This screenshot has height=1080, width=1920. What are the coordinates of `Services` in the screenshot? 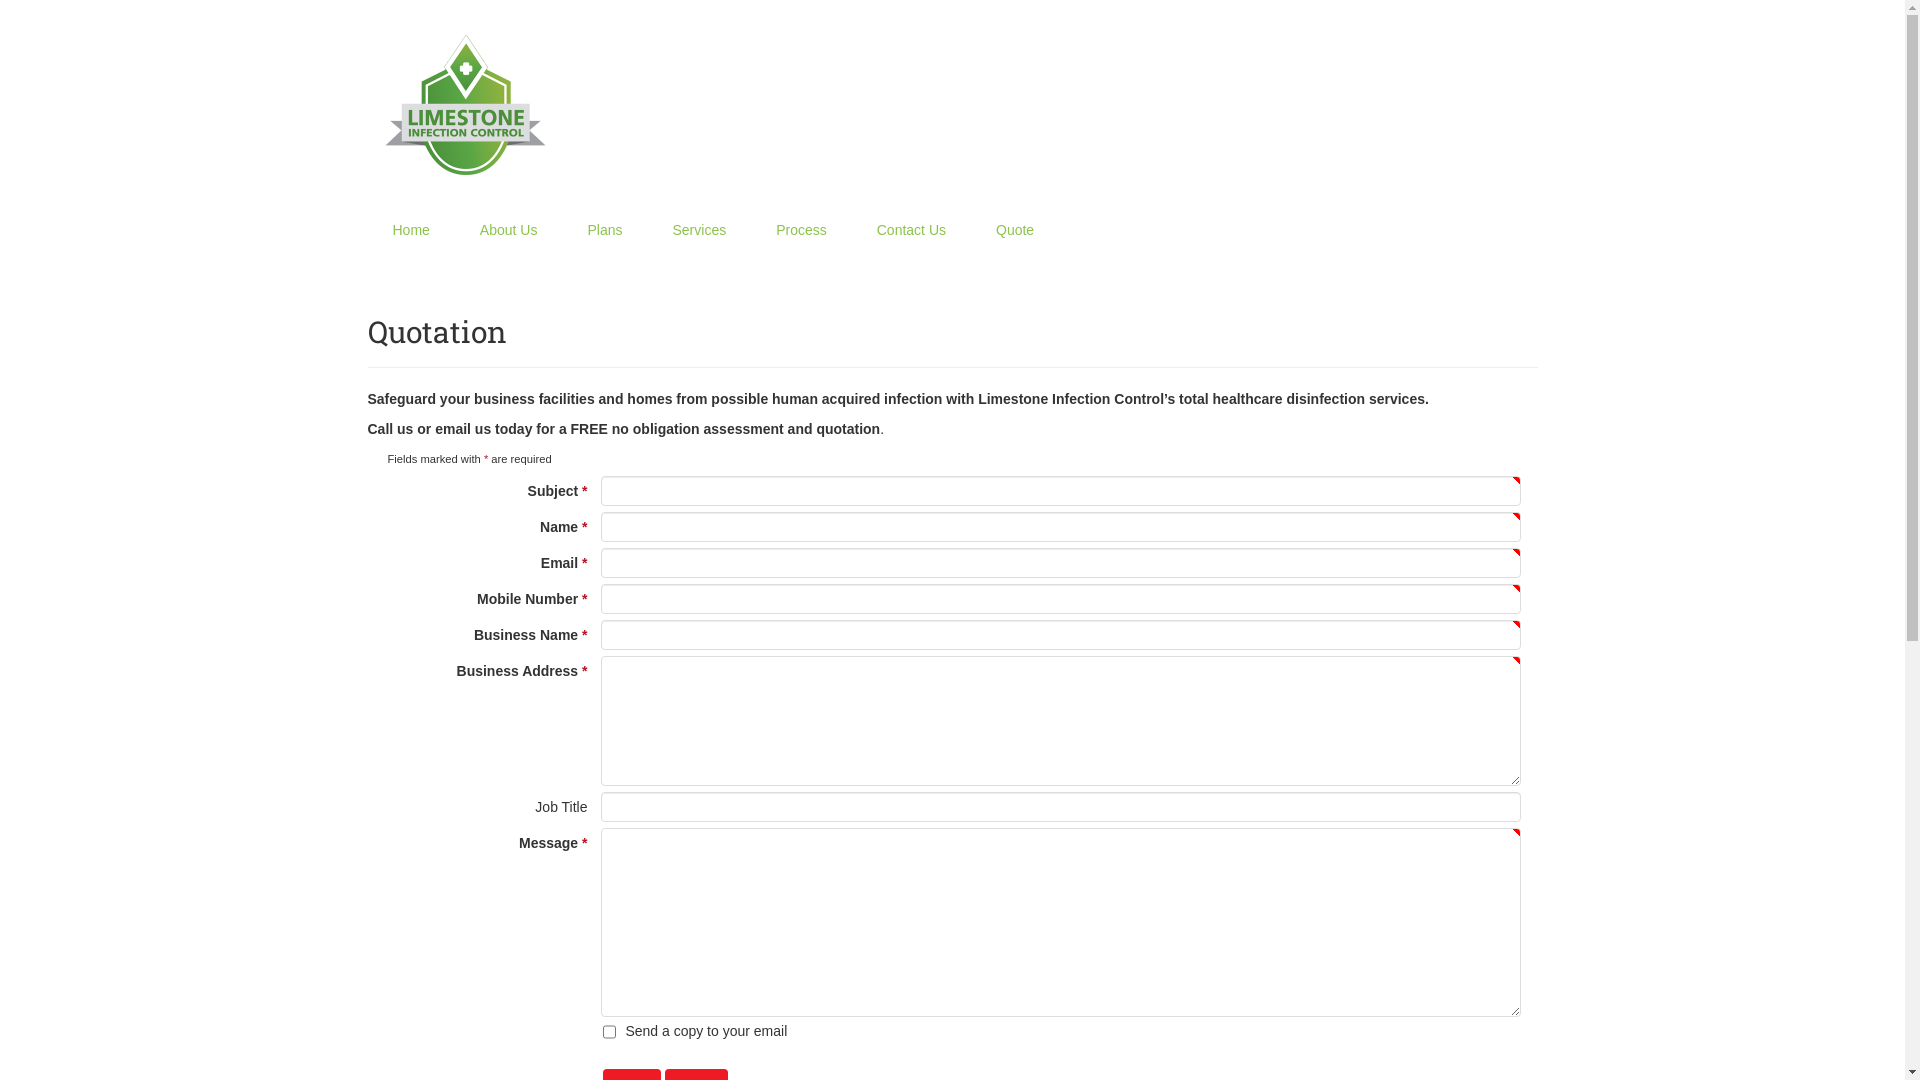 It's located at (699, 230).